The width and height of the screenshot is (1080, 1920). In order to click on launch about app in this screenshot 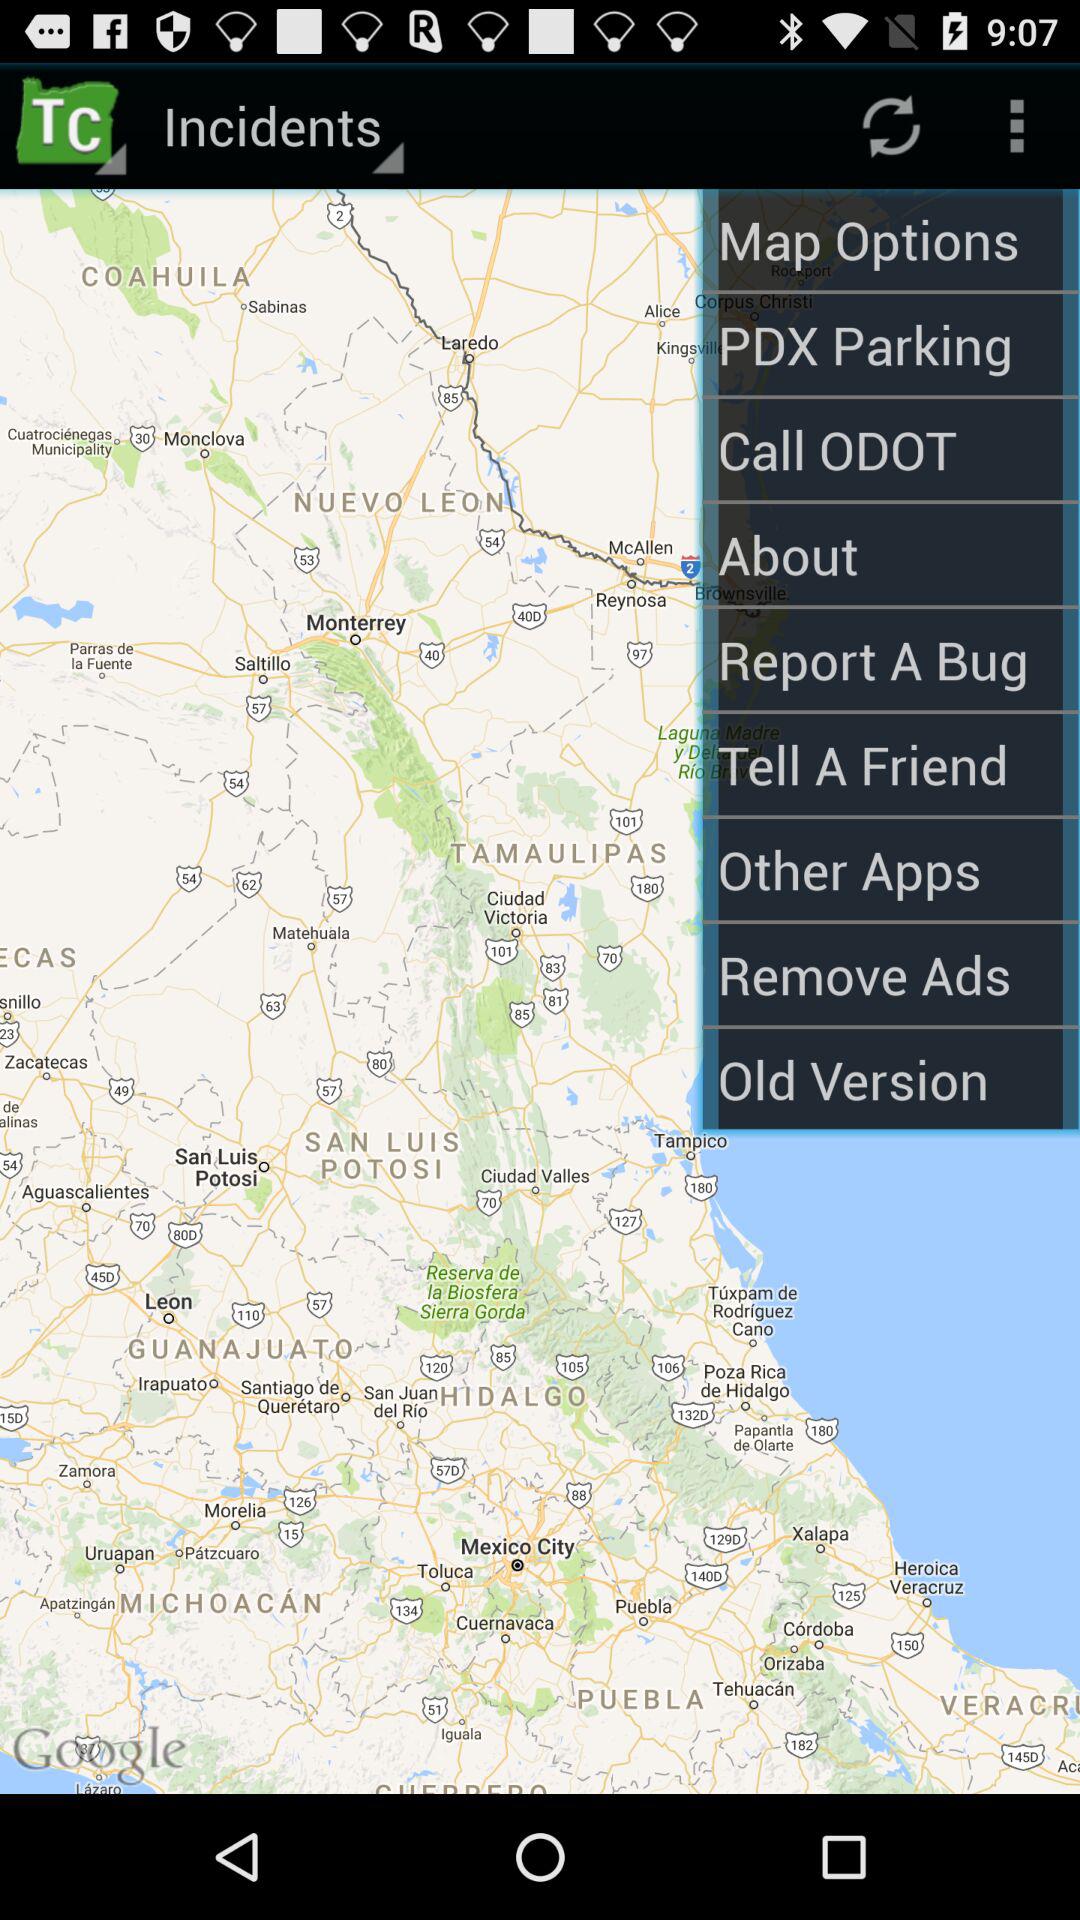, I will do `click(890, 554)`.